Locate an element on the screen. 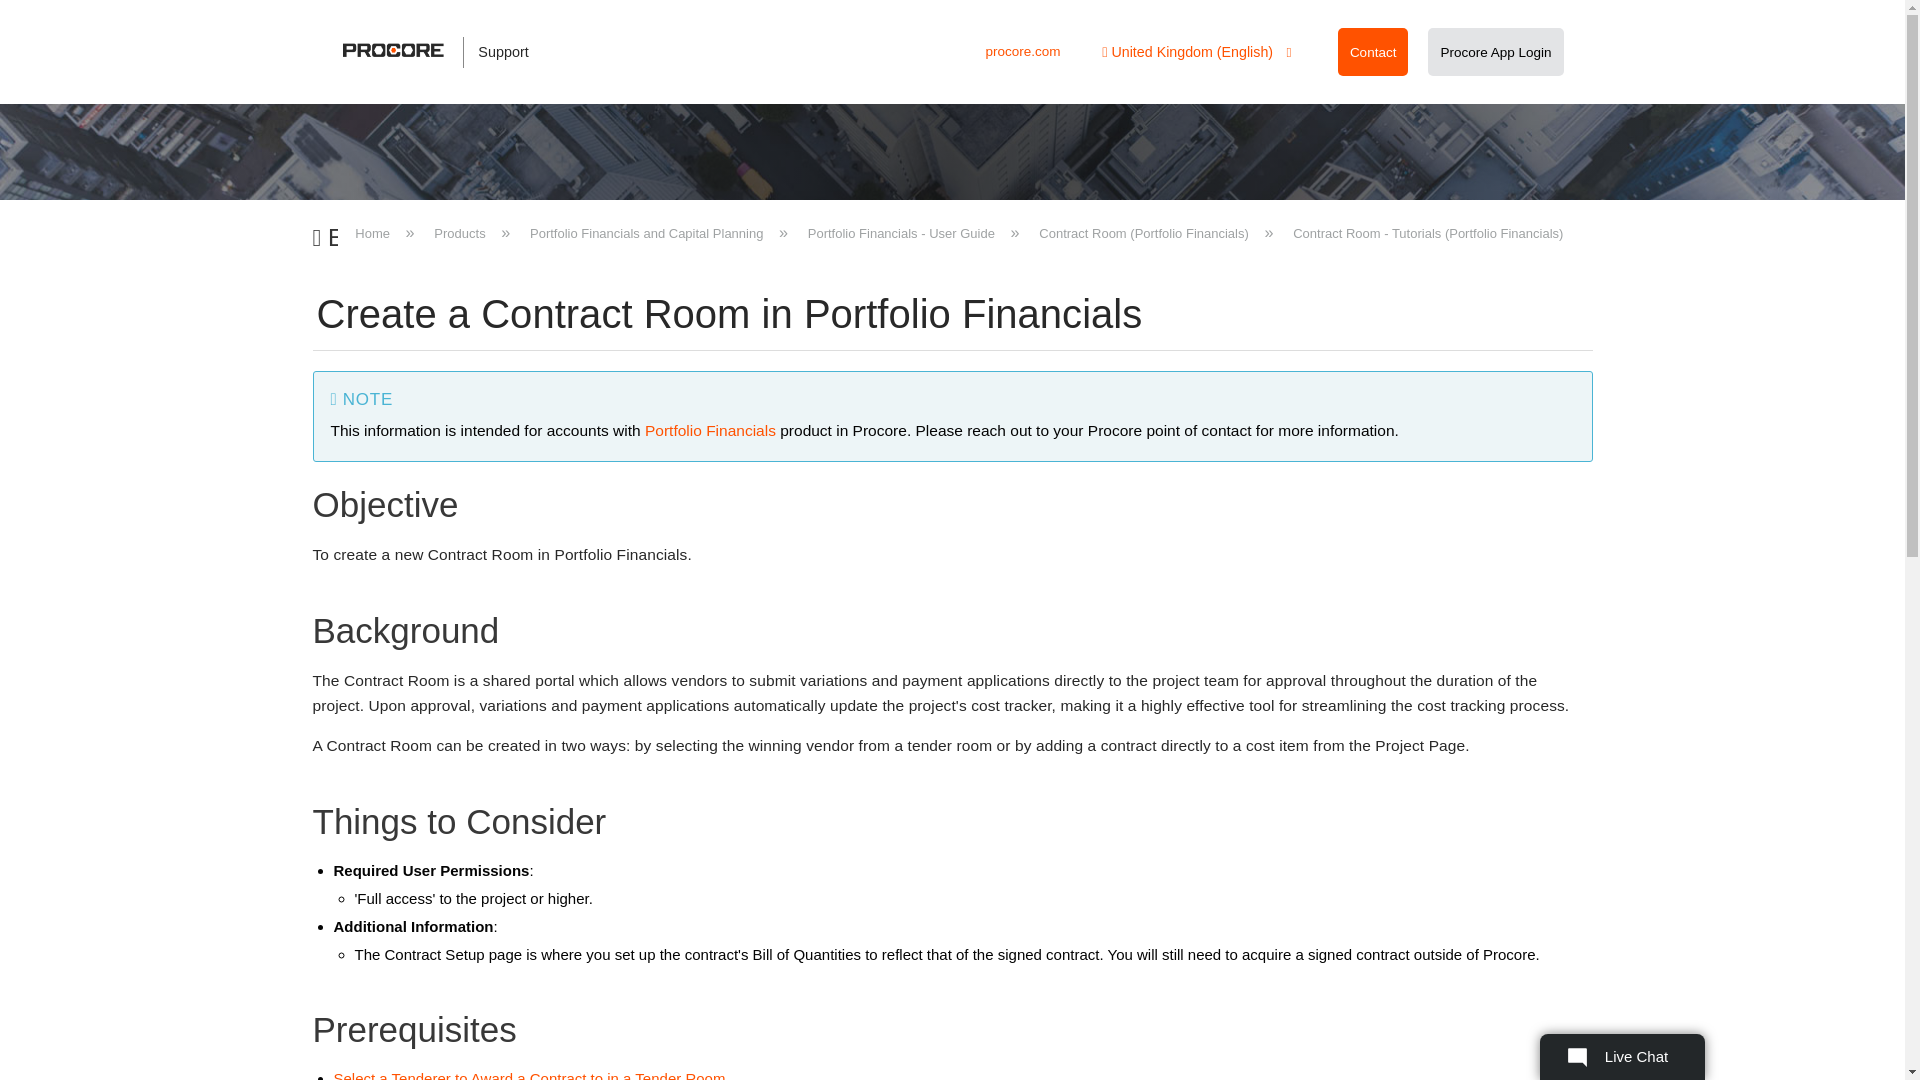  Home is located at coordinates (374, 232).